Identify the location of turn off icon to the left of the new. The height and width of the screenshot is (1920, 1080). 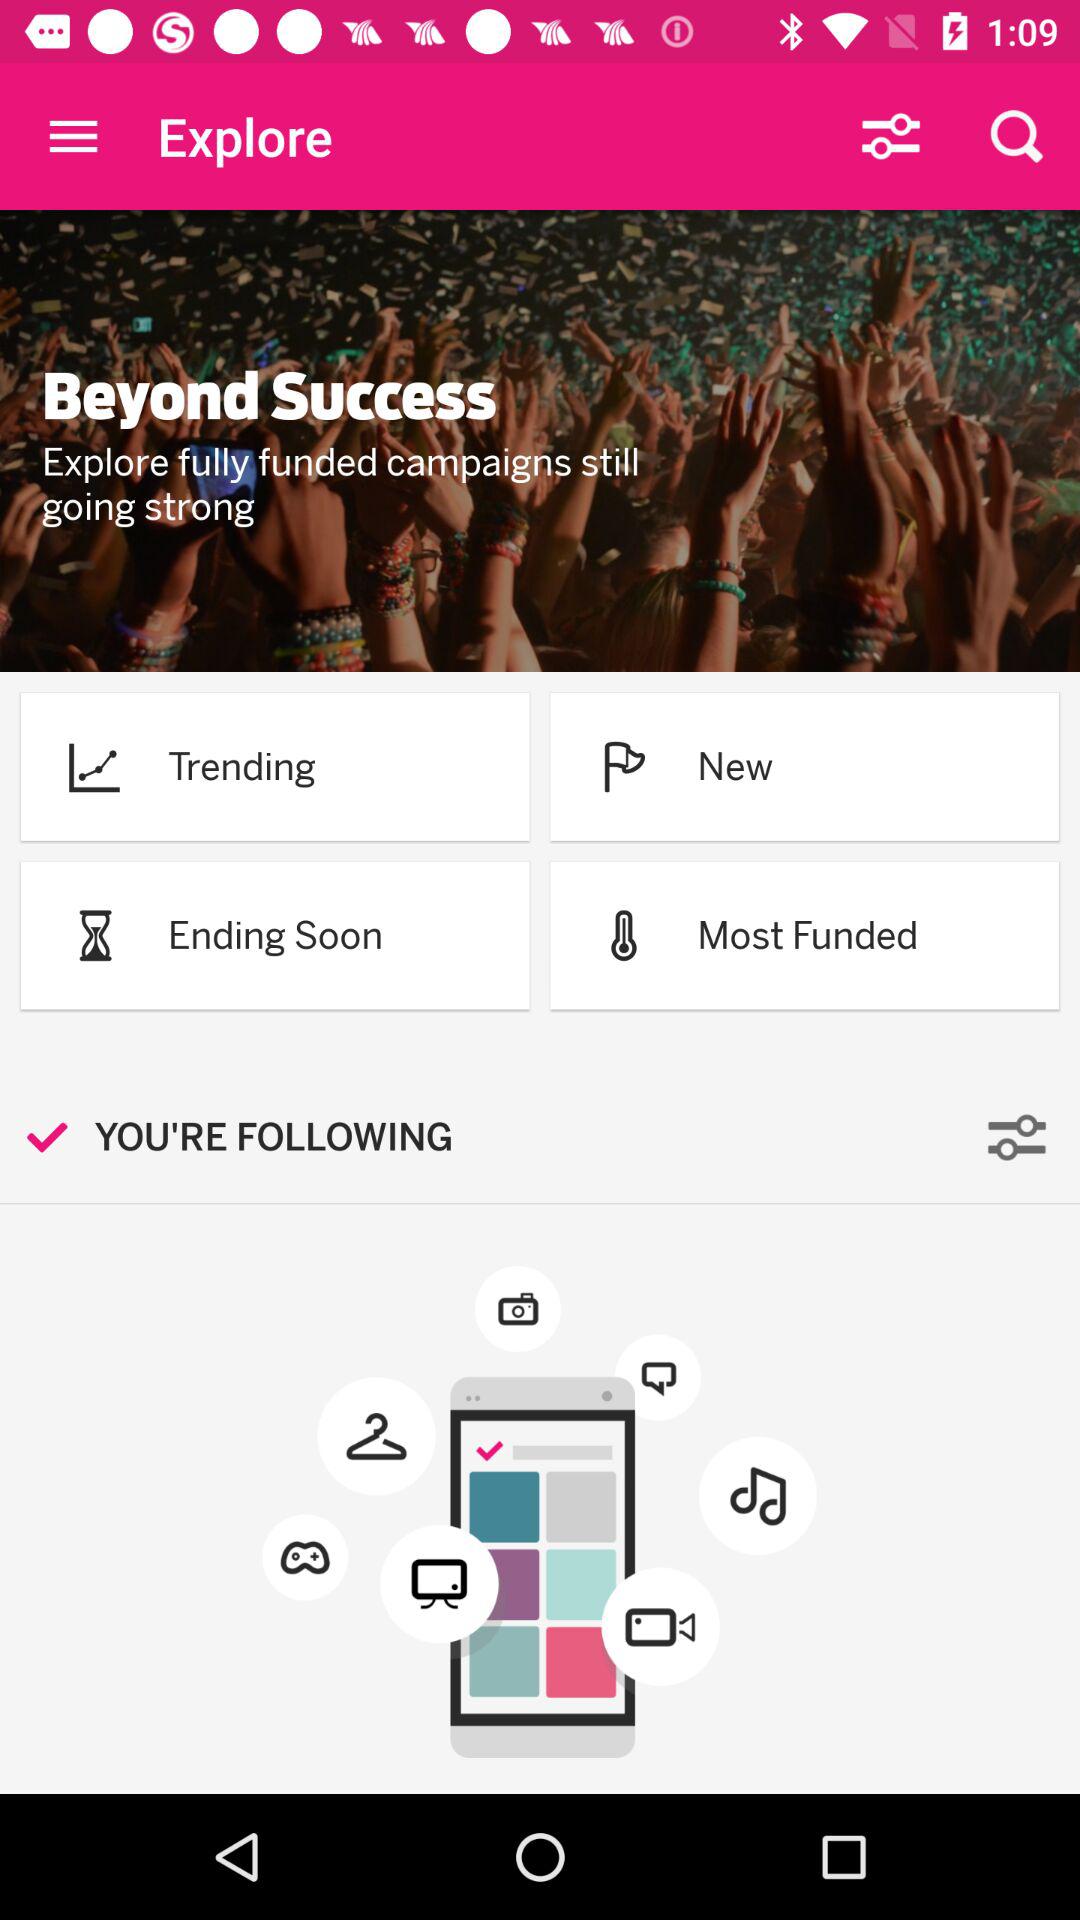
(624, 766).